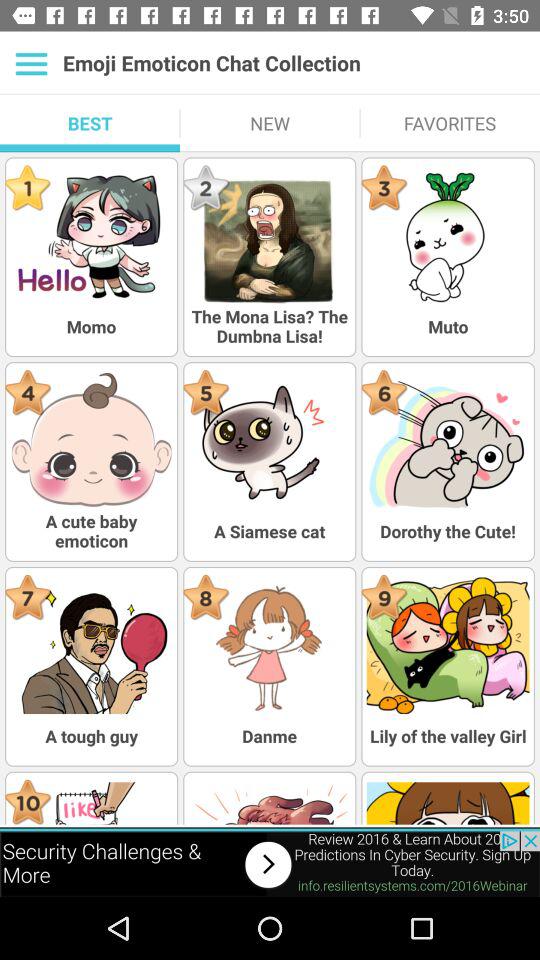 This screenshot has width=540, height=960. What do you see at coordinates (32, 63) in the screenshot?
I see `open menu` at bounding box center [32, 63].